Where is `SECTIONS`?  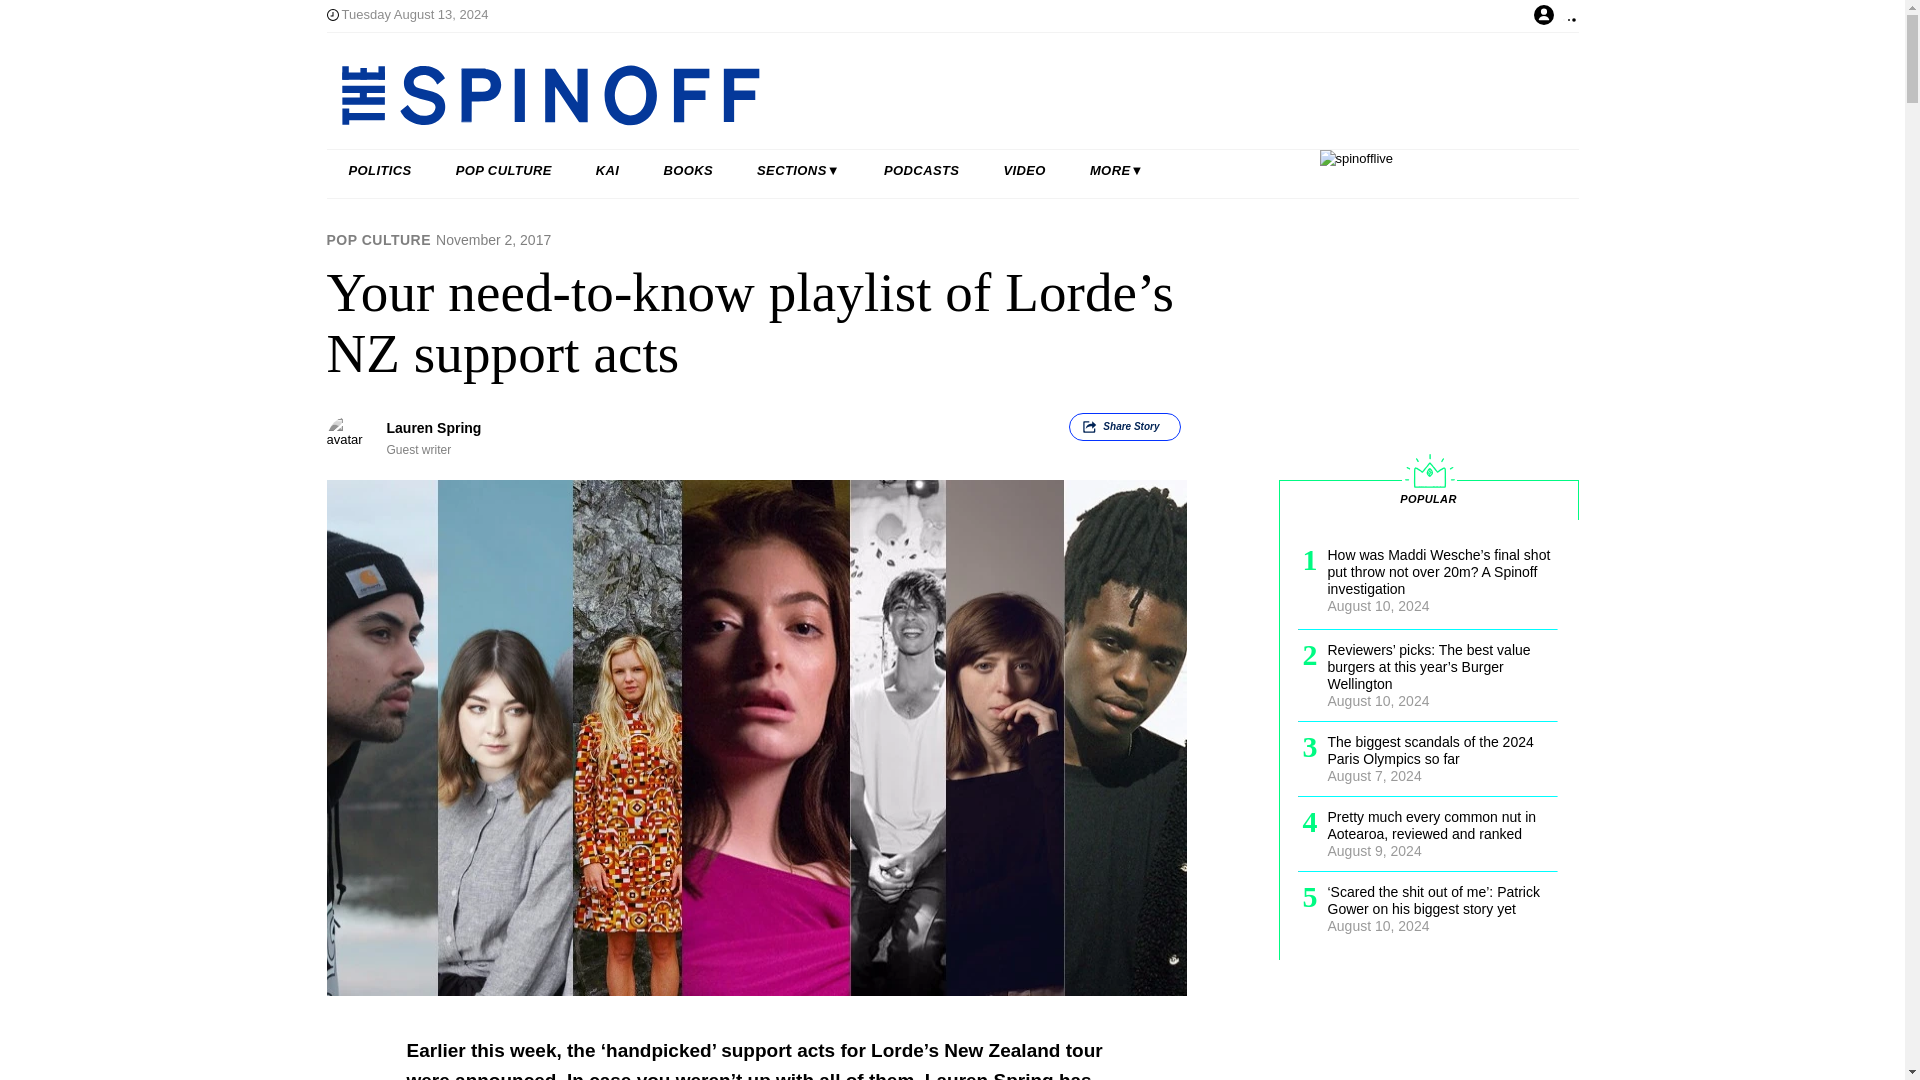 SECTIONS is located at coordinates (798, 171).